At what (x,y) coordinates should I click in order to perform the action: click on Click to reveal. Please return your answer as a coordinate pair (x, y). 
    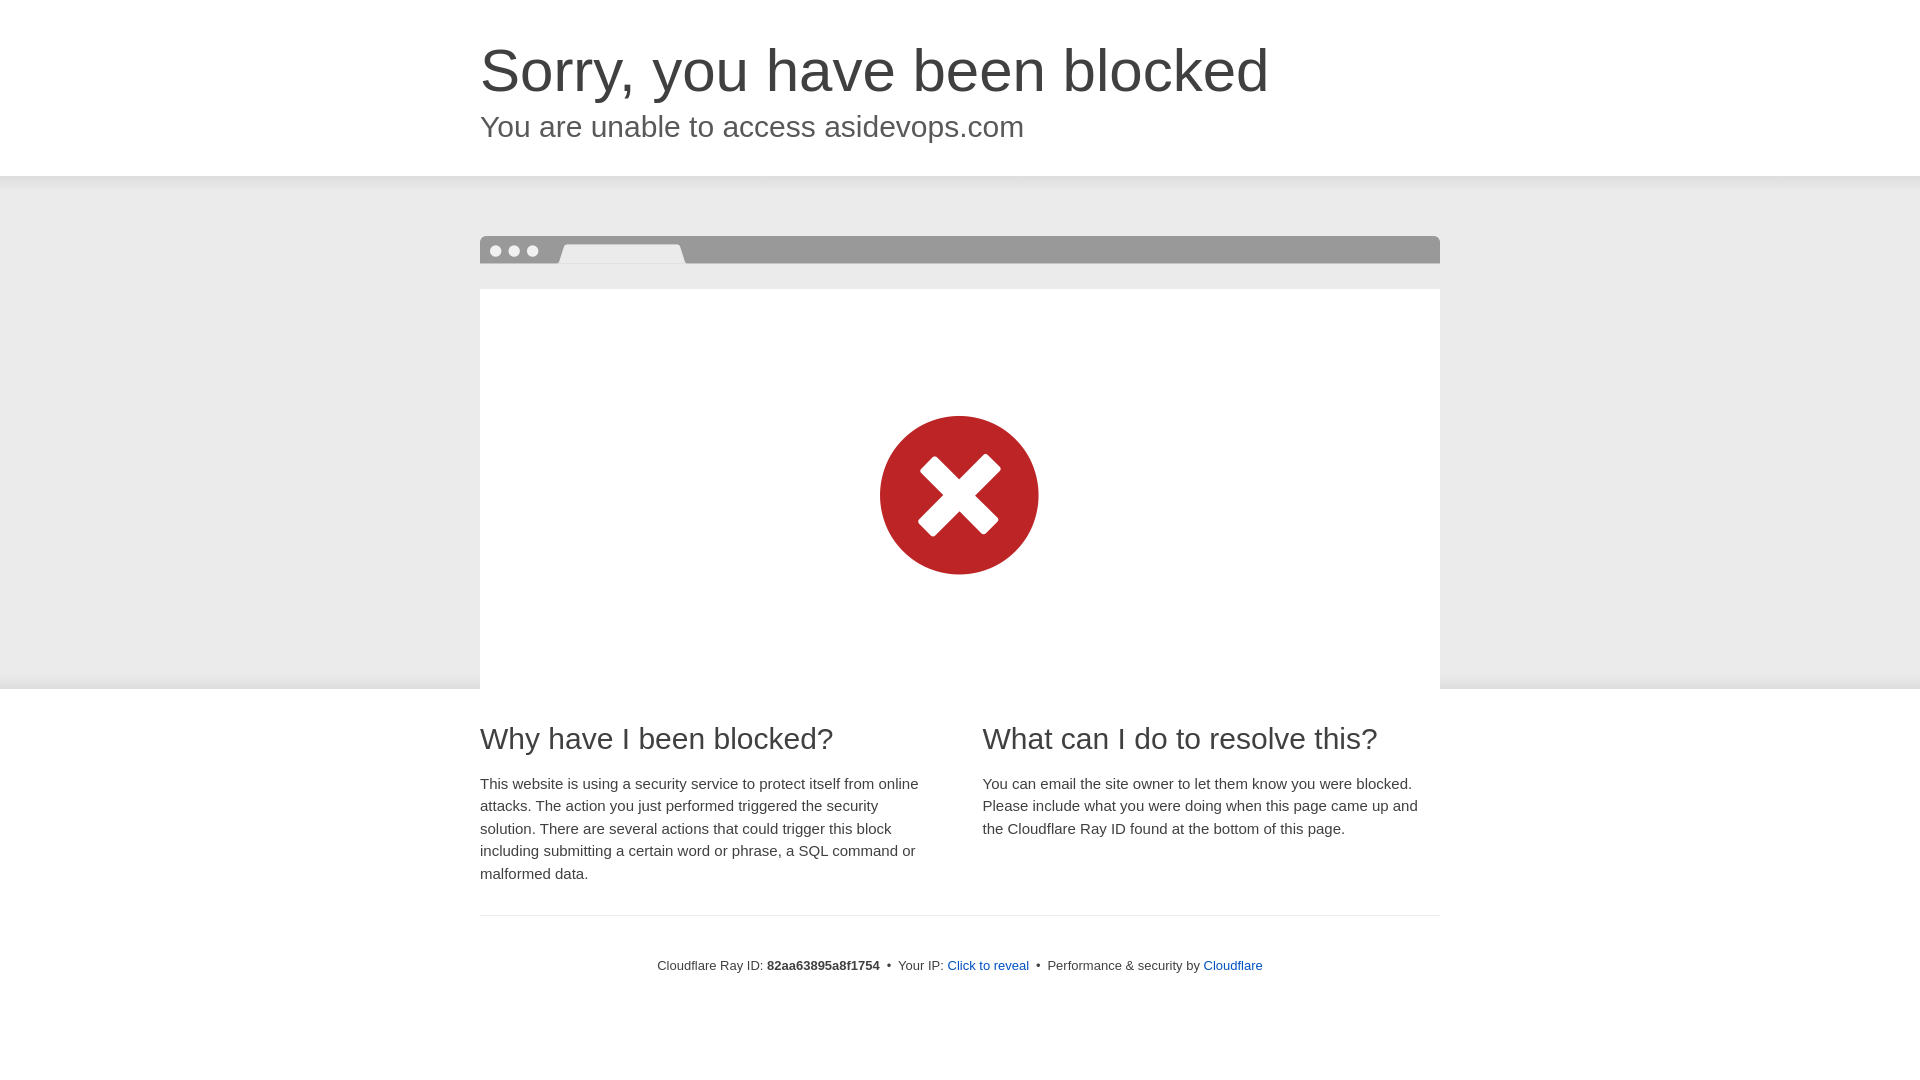
    Looking at the image, I should click on (989, 966).